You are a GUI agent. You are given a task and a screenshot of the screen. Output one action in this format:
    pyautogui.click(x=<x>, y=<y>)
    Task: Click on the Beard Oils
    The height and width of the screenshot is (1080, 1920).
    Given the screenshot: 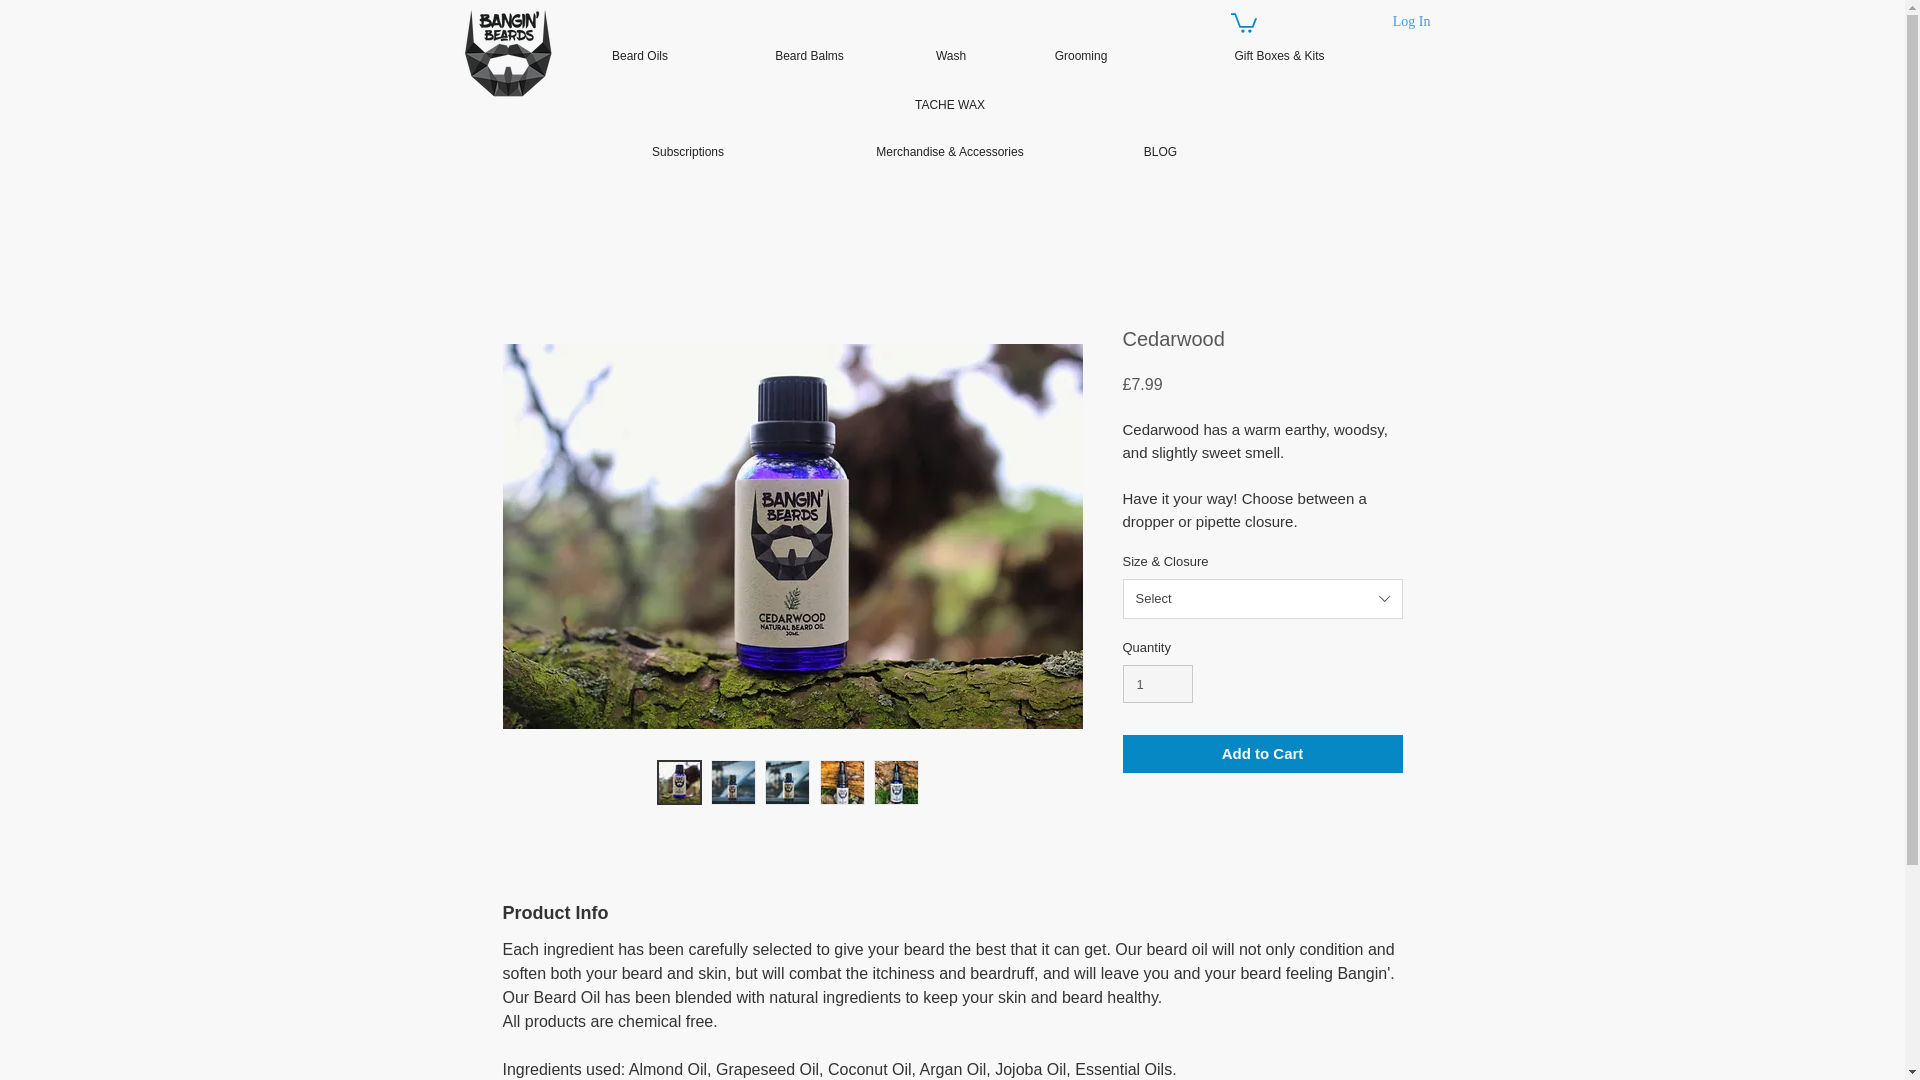 What is the action you would take?
    pyautogui.click(x=639, y=56)
    